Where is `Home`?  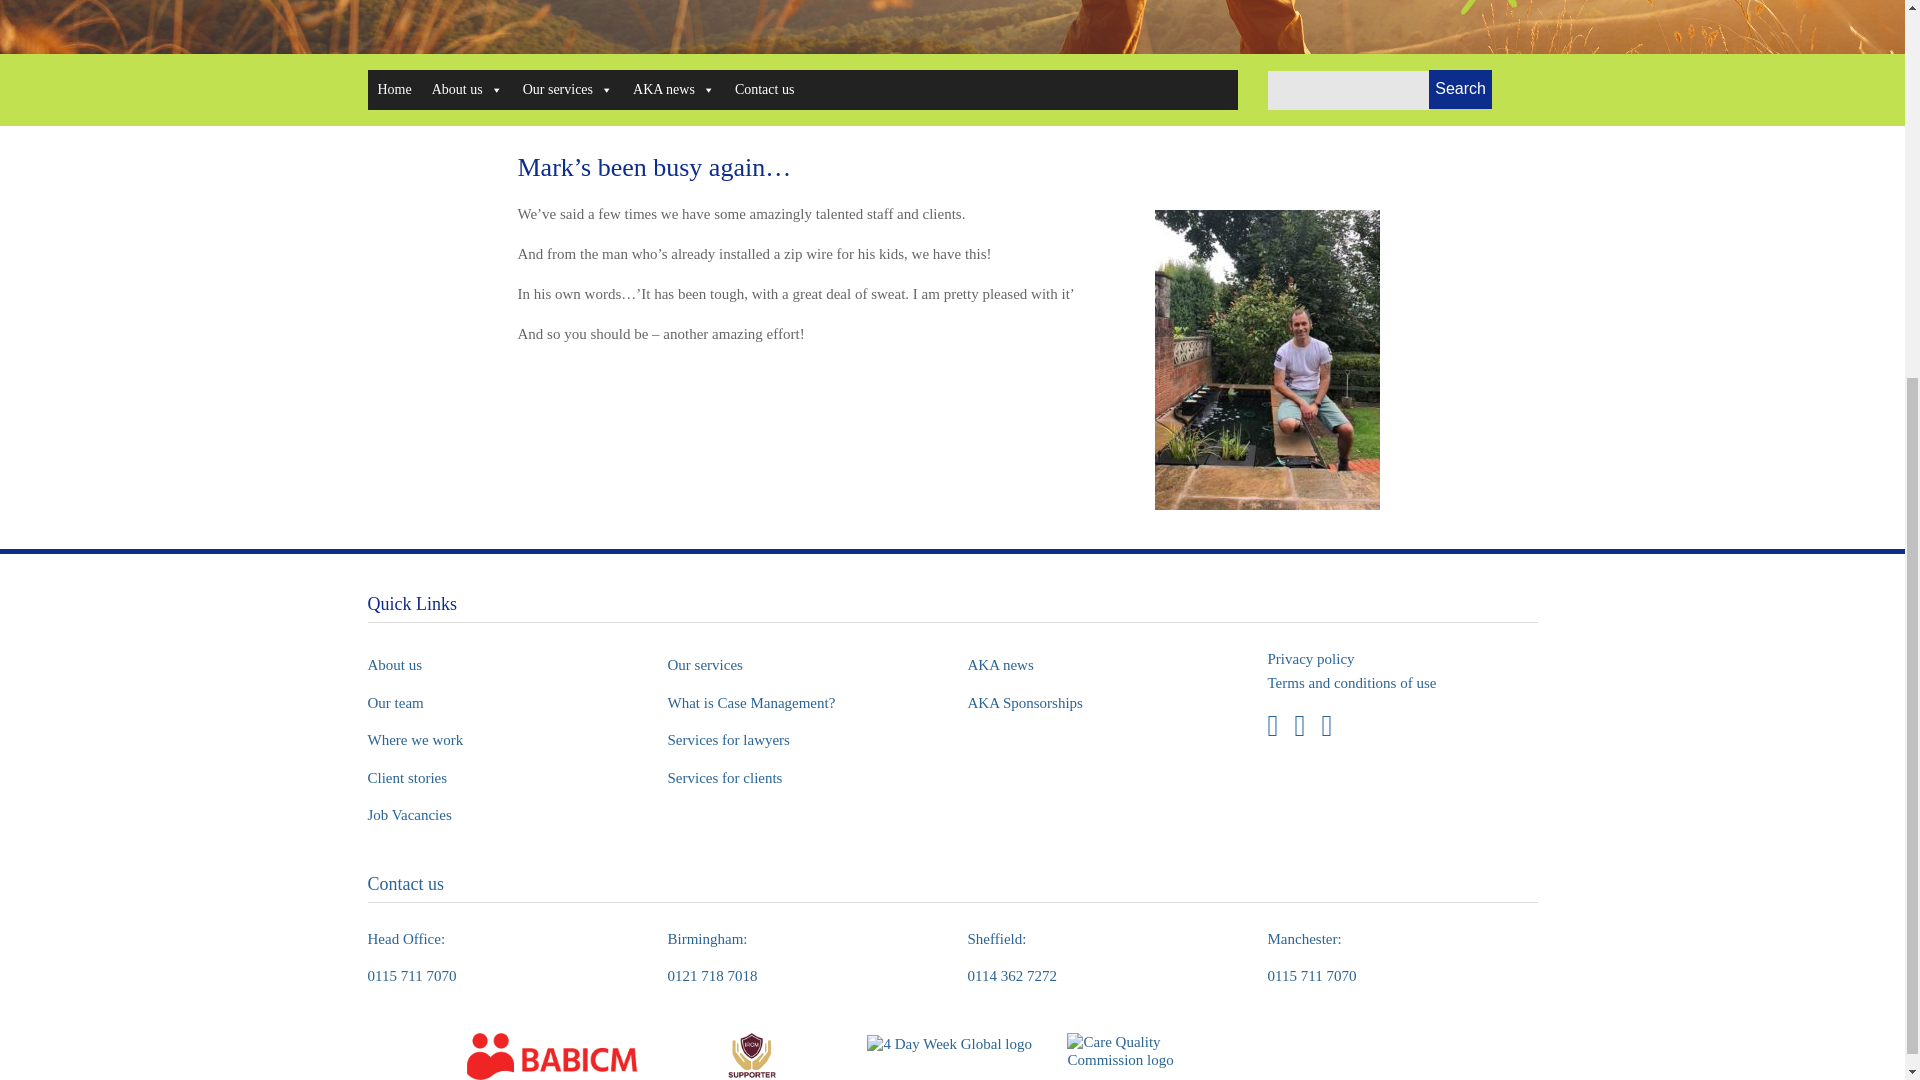
Home is located at coordinates (395, 90).